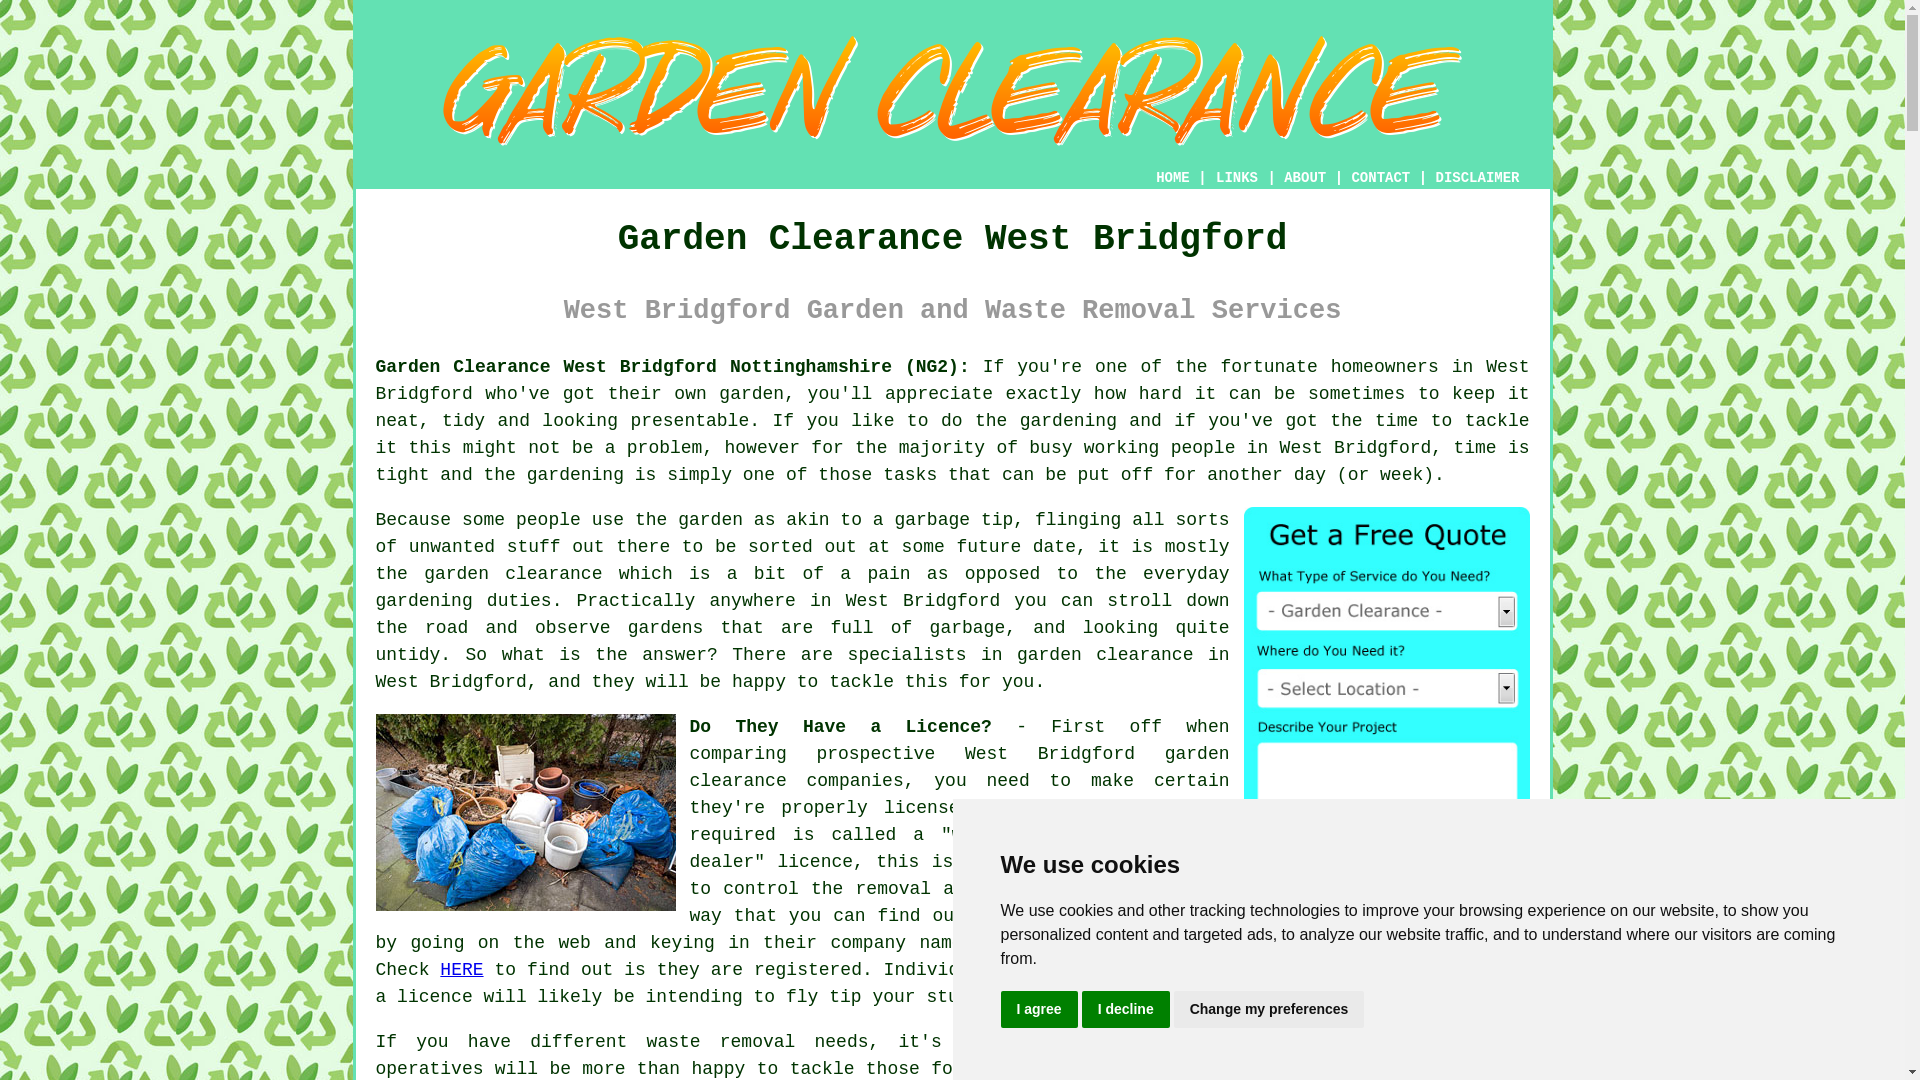 The width and height of the screenshot is (1920, 1080). Describe the element at coordinates (1152, 916) in the screenshot. I see `licensed` at that location.